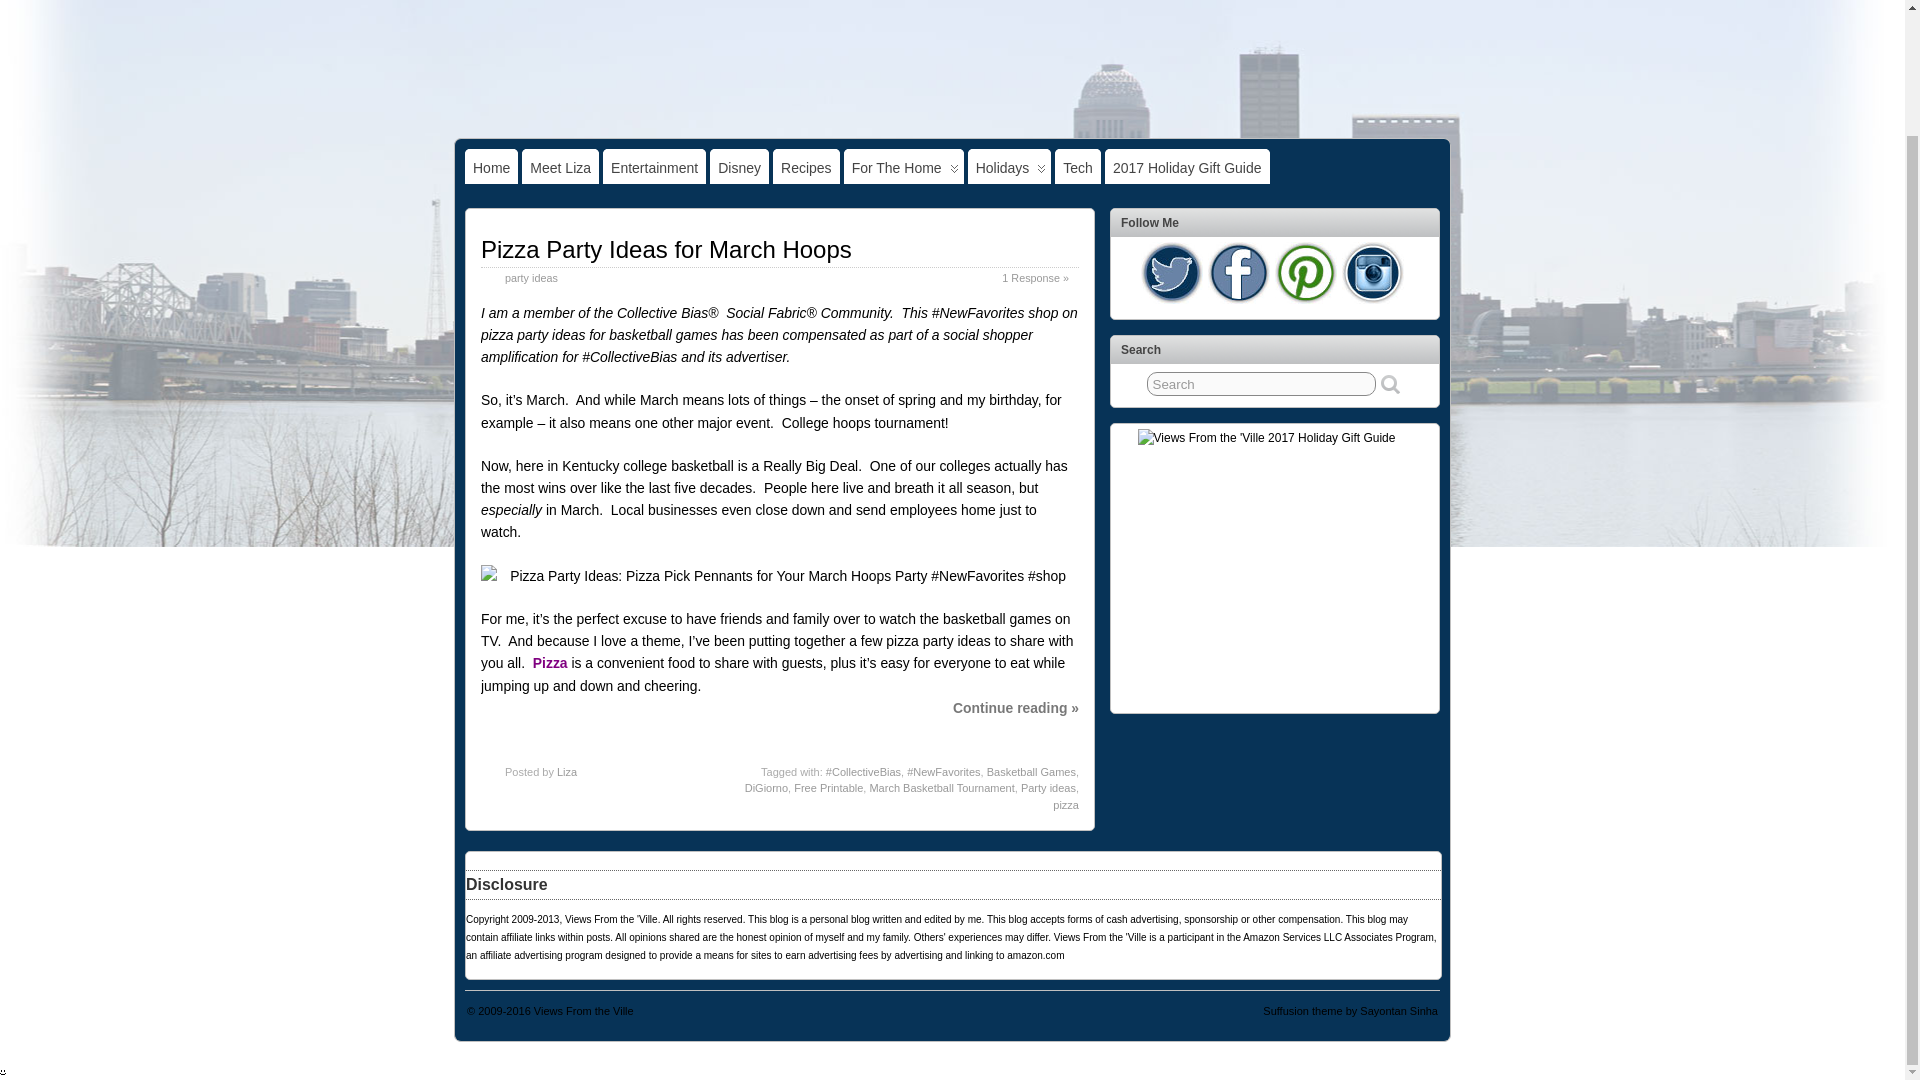  What do you see at coordinates (491, 166) in the screenshot?
I see `Home` at bounding box center [491, 166].